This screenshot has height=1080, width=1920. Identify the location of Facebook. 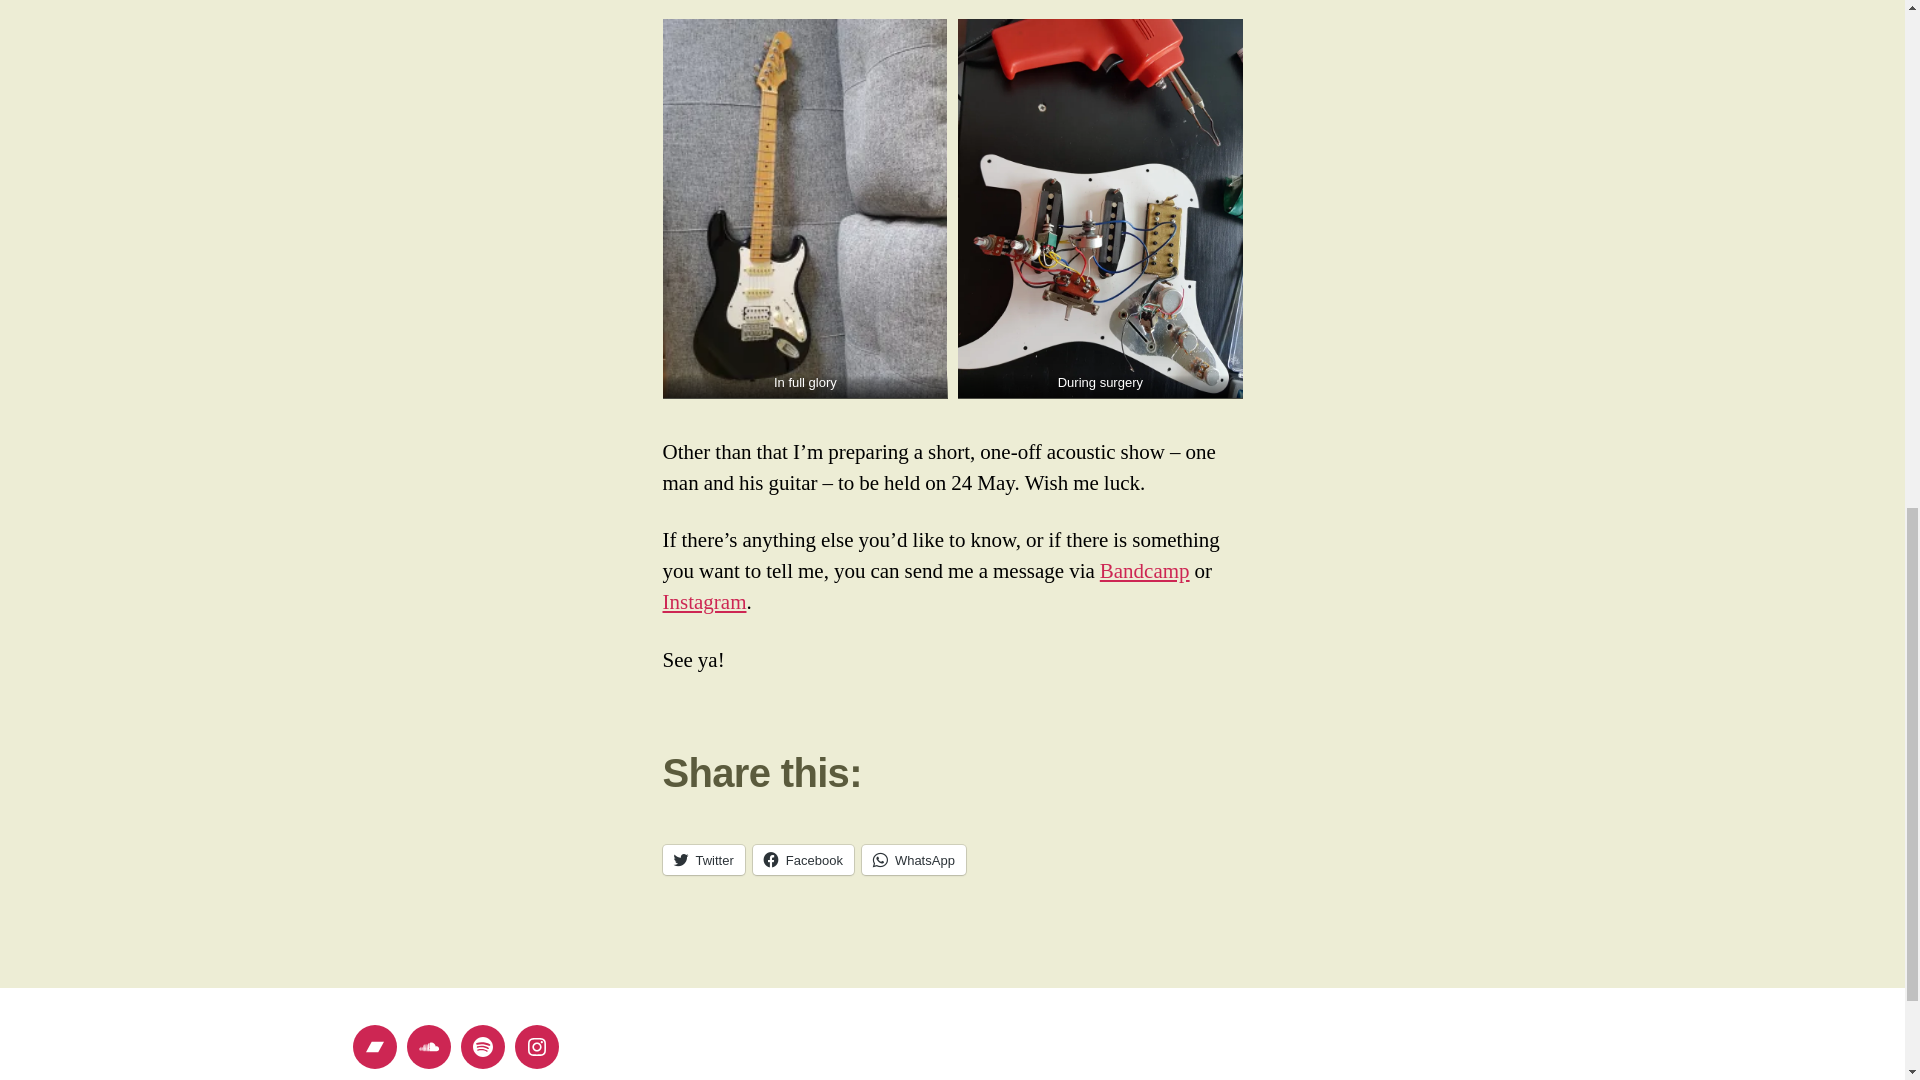
(803, 859).